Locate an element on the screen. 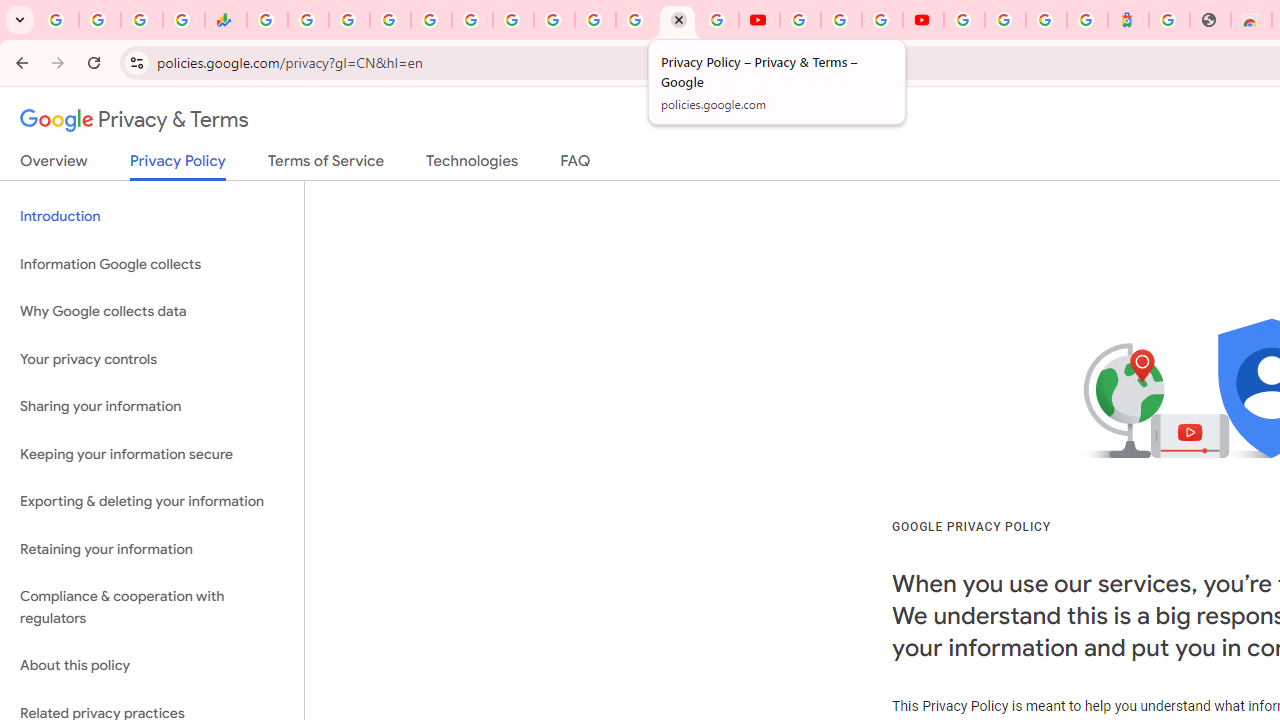 The height and width of the screenshot is (720, 1280). About this policy is located at coordinates (152, 666).